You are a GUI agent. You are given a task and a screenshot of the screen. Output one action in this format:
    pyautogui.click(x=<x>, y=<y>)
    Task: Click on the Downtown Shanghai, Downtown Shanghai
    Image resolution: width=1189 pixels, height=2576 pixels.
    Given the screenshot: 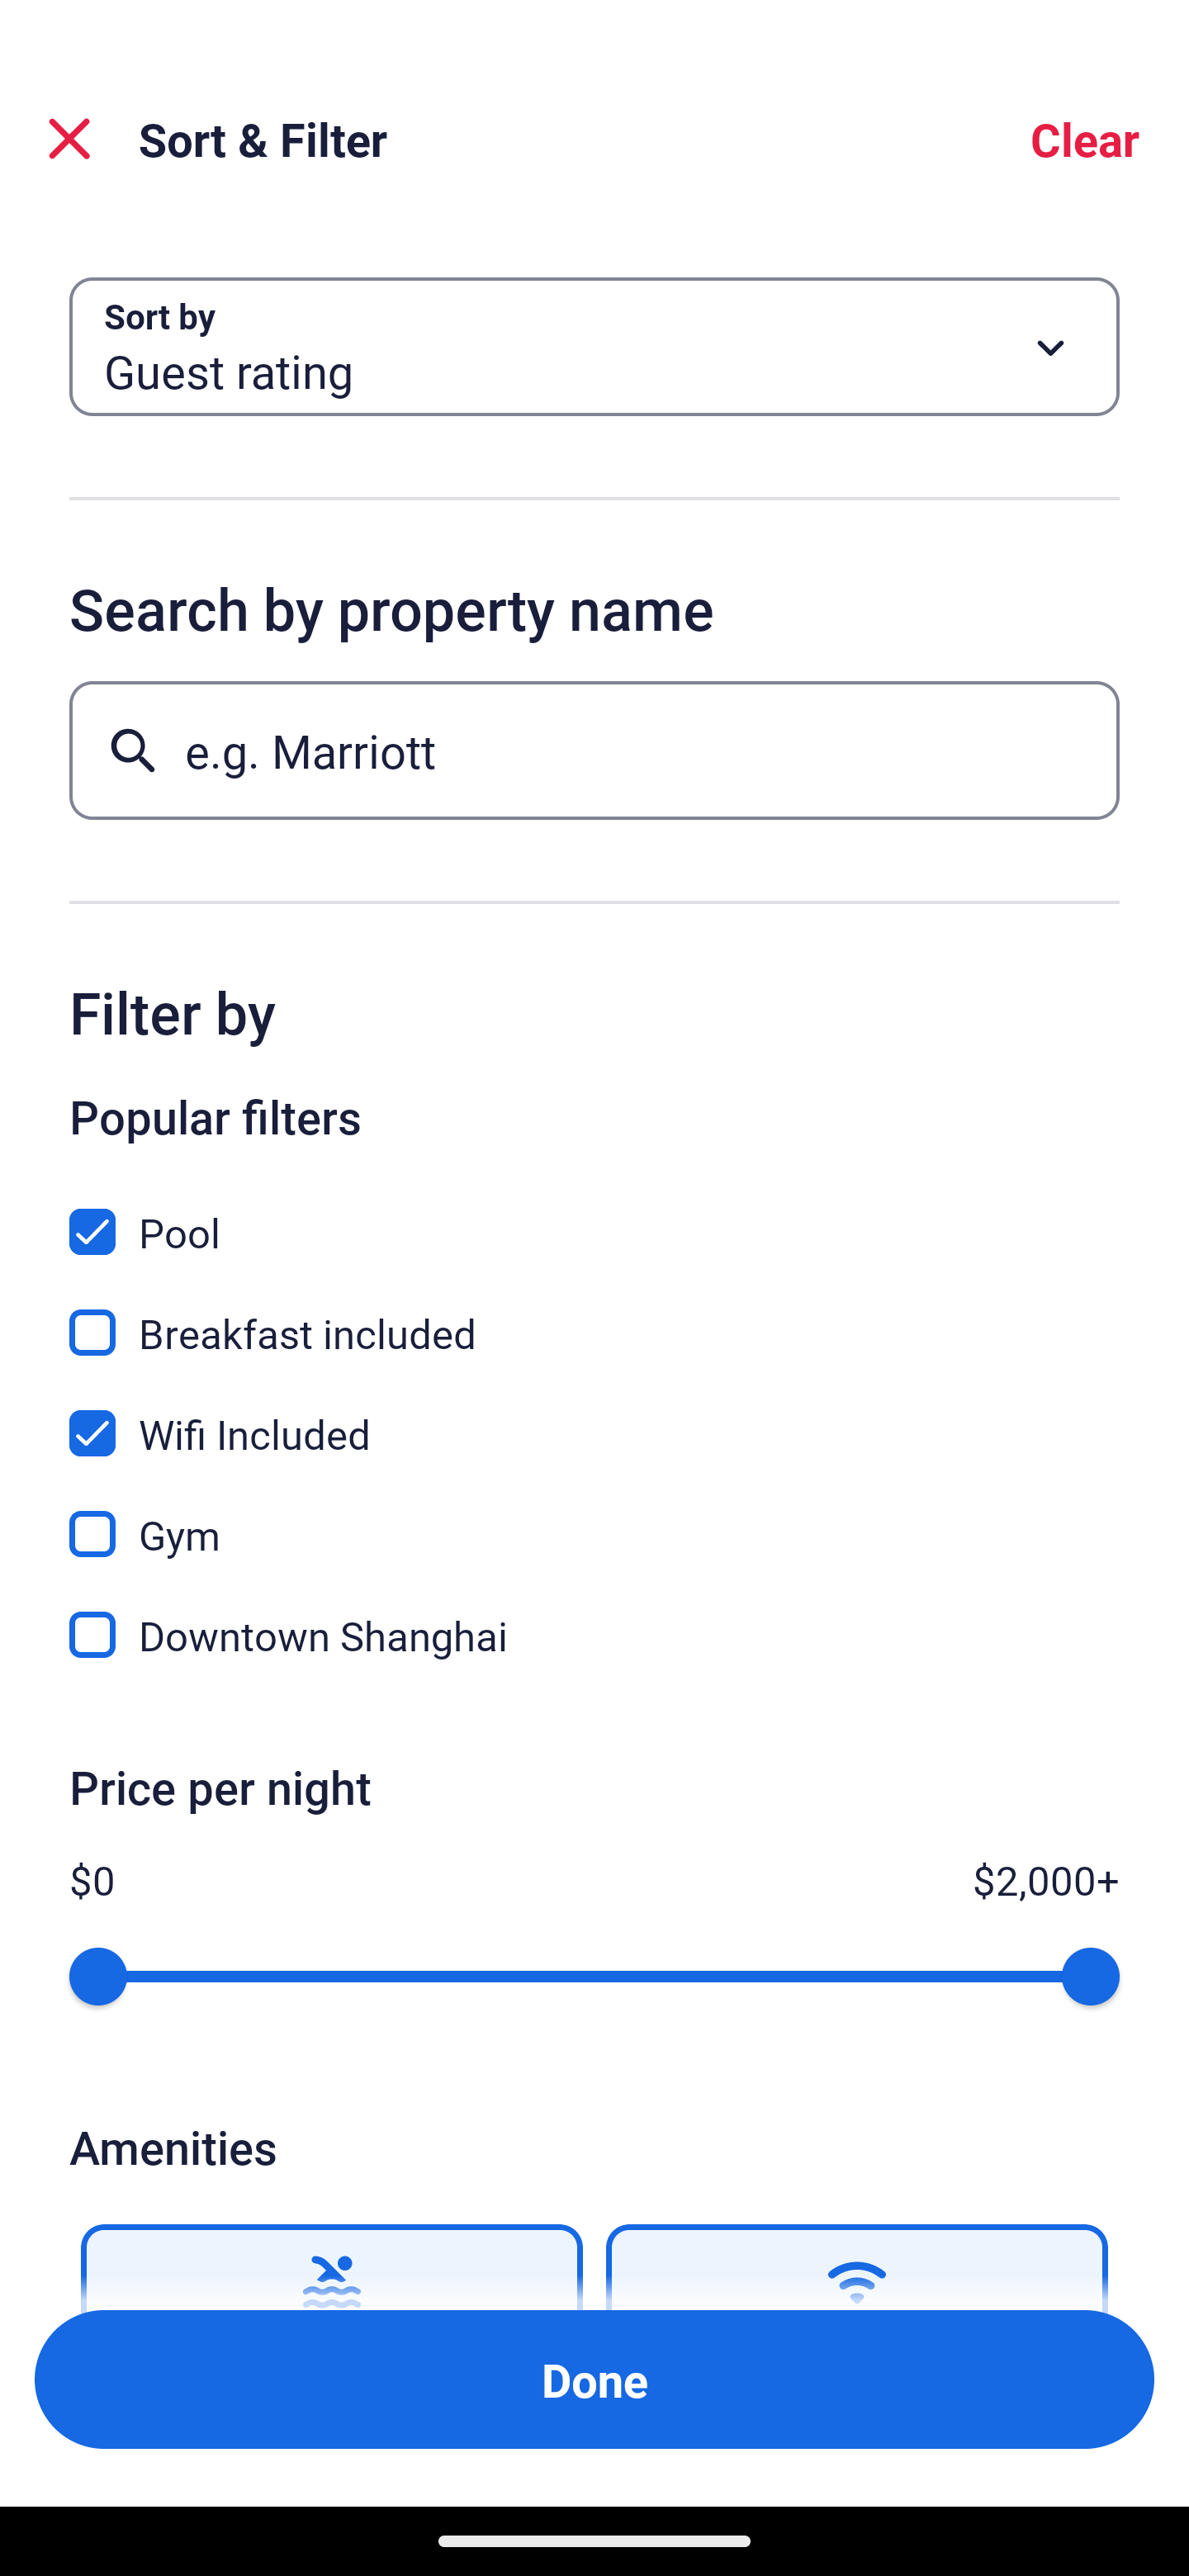 What is the action you would take?
    pyautogui.click(x=594, y=1635)
    